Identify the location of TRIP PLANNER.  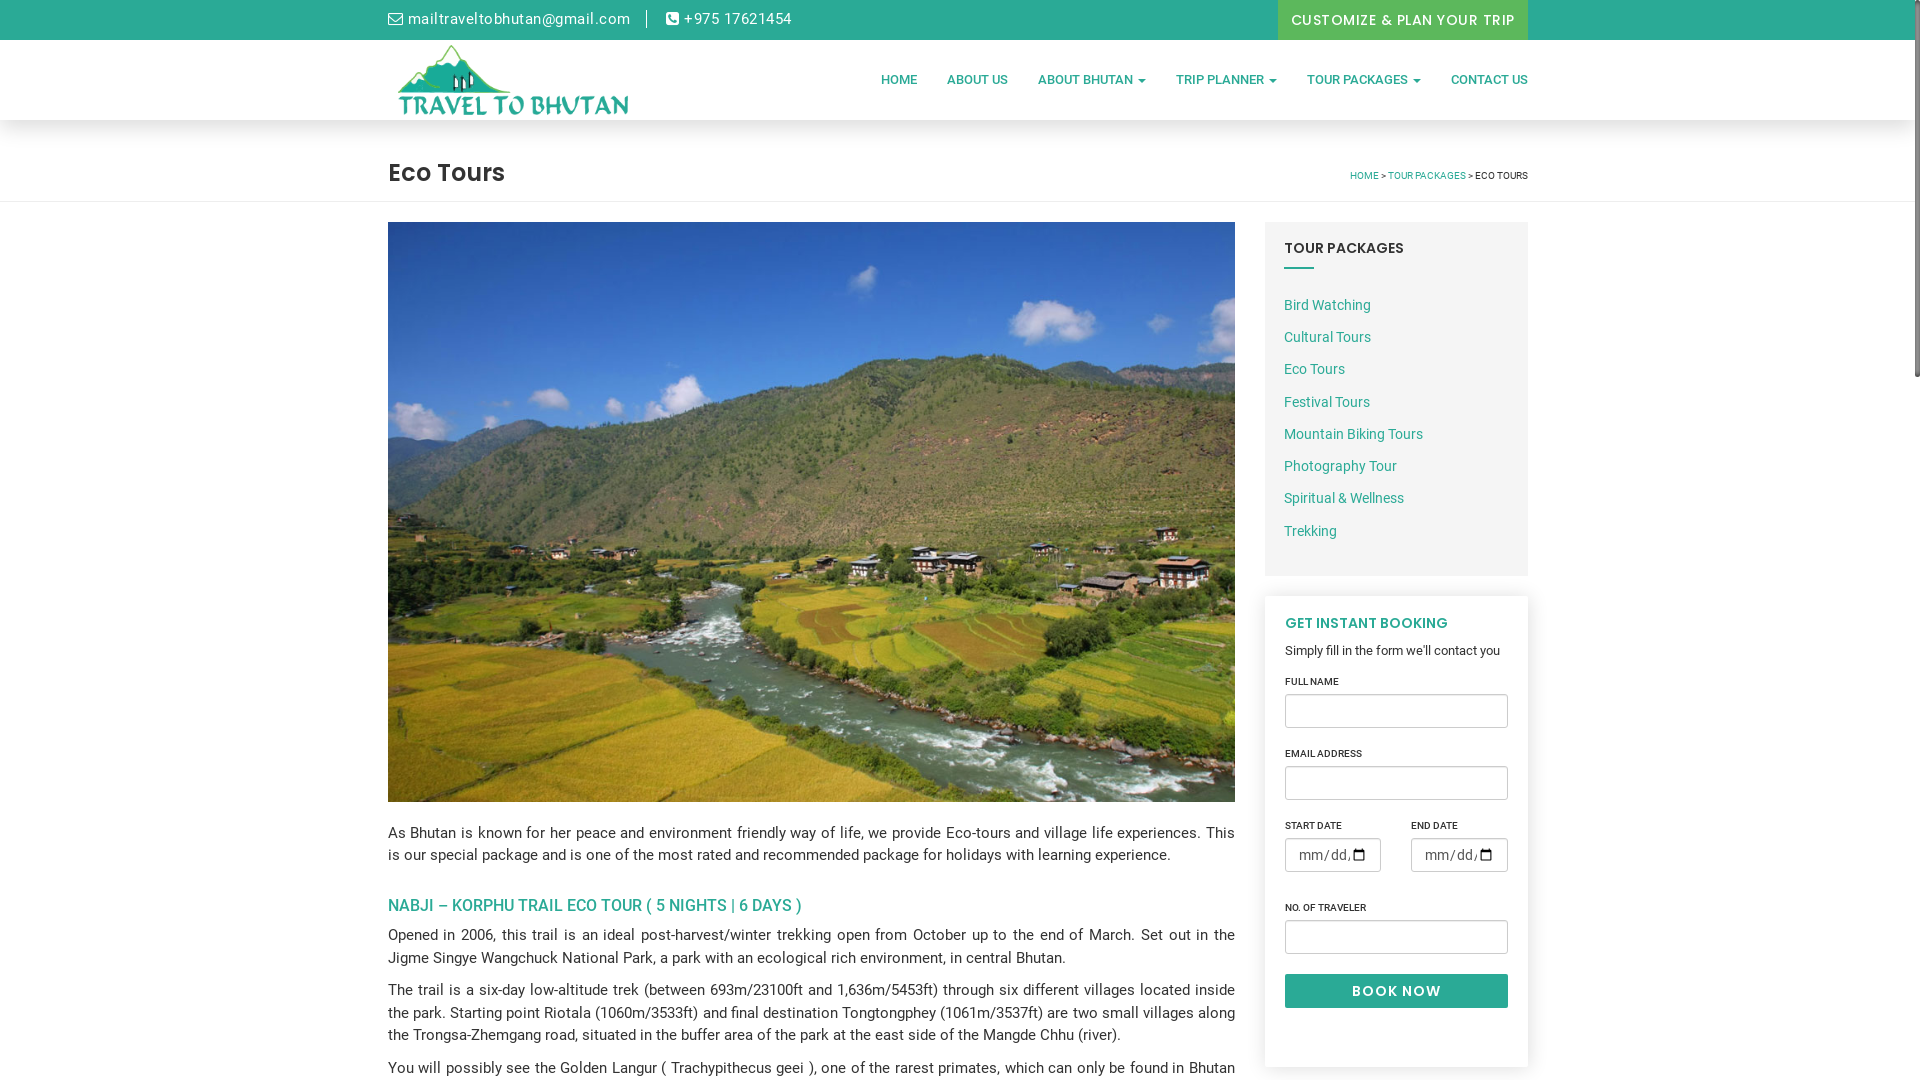
(1226, 80).